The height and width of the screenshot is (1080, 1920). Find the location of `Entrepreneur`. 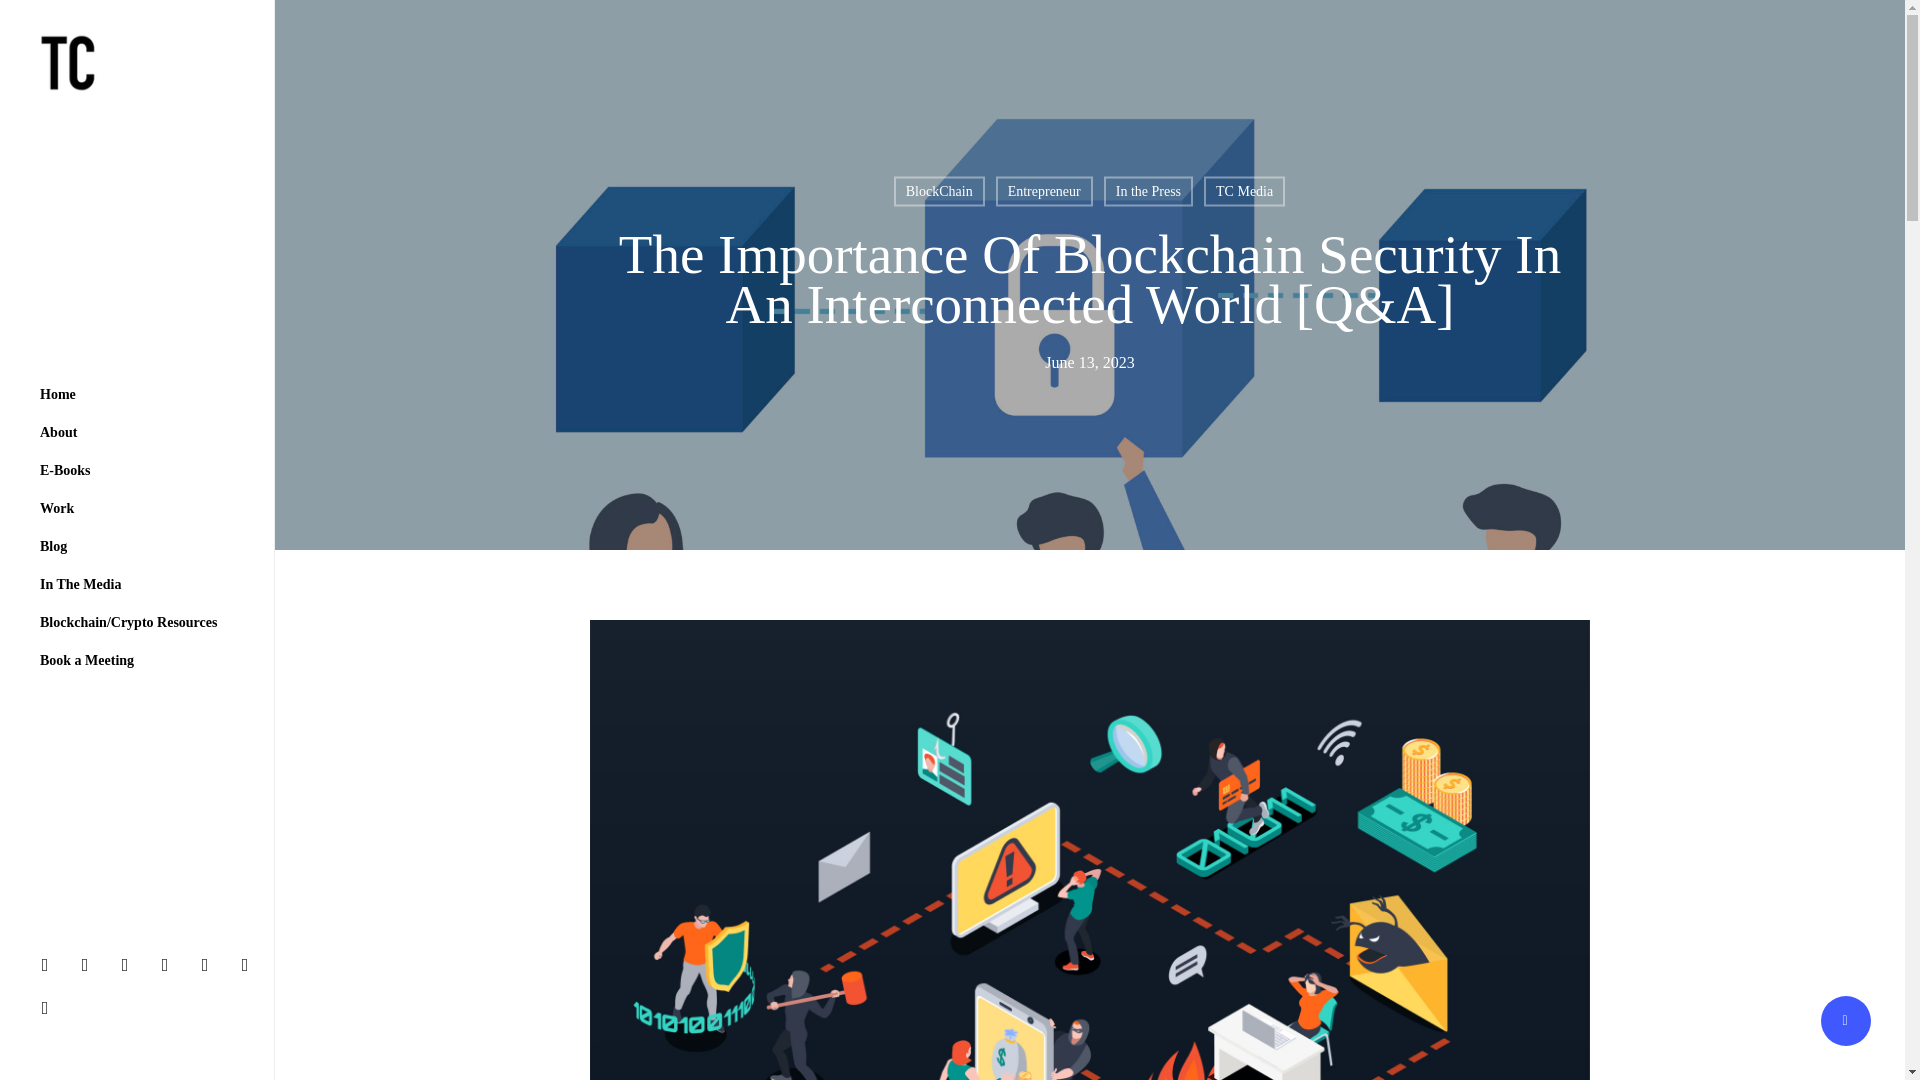

Entrepreneur is located at coordinates (1044, 191).